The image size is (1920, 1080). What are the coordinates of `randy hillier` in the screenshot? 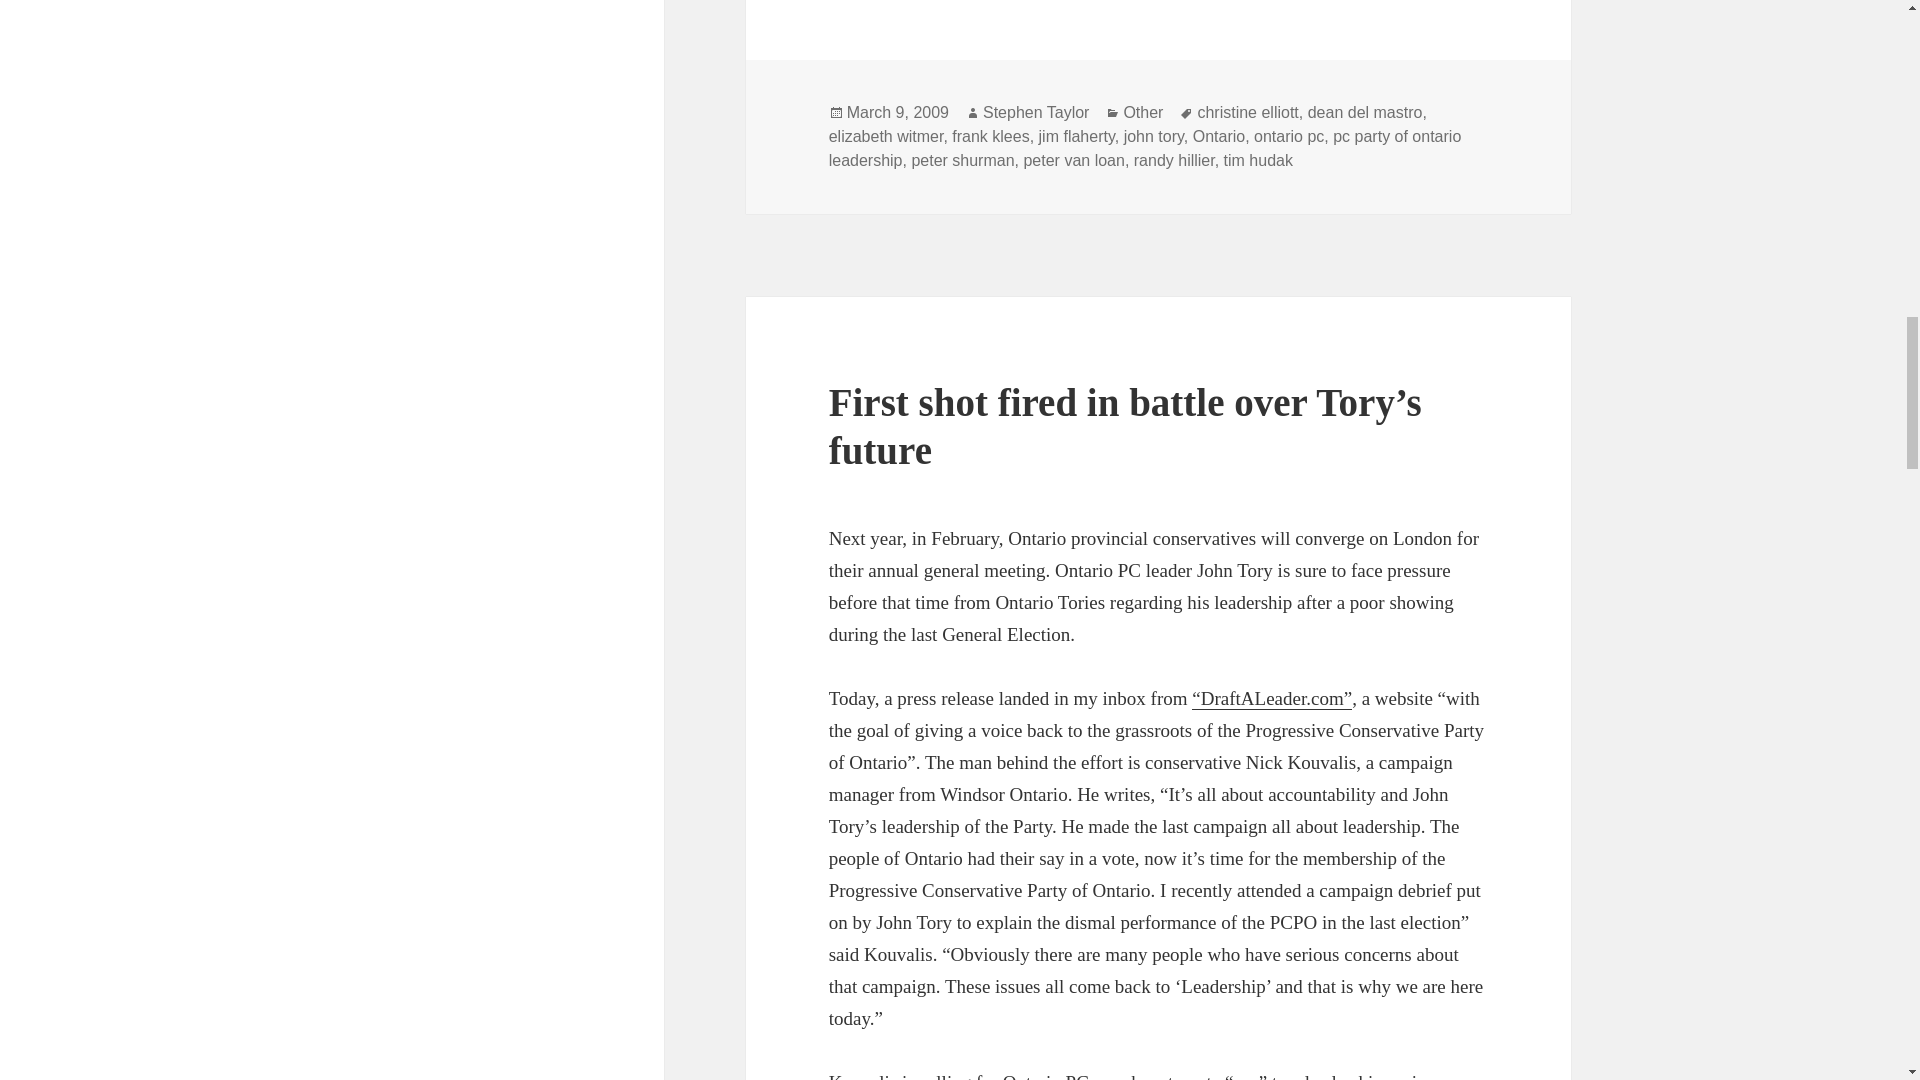 It's located at (1174, 160).